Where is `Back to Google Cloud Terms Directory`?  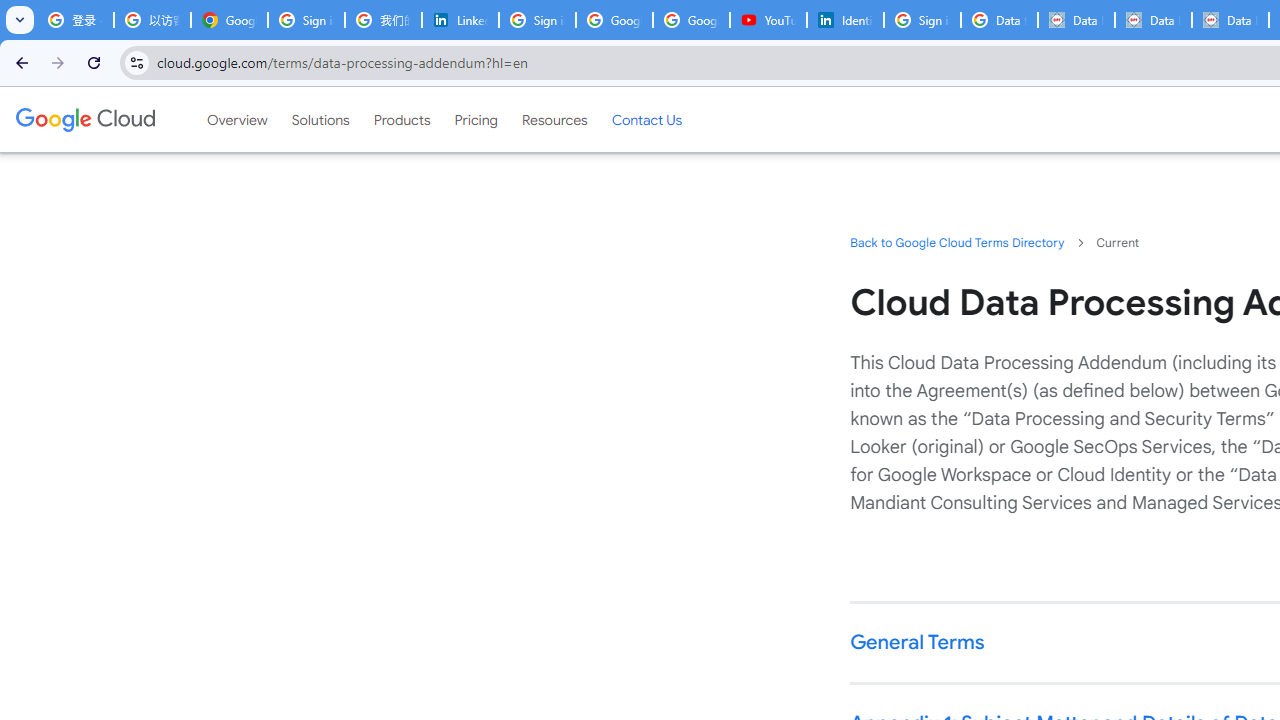
Back to Google Cloud Terms Directory is located at coordinates (956, 242).